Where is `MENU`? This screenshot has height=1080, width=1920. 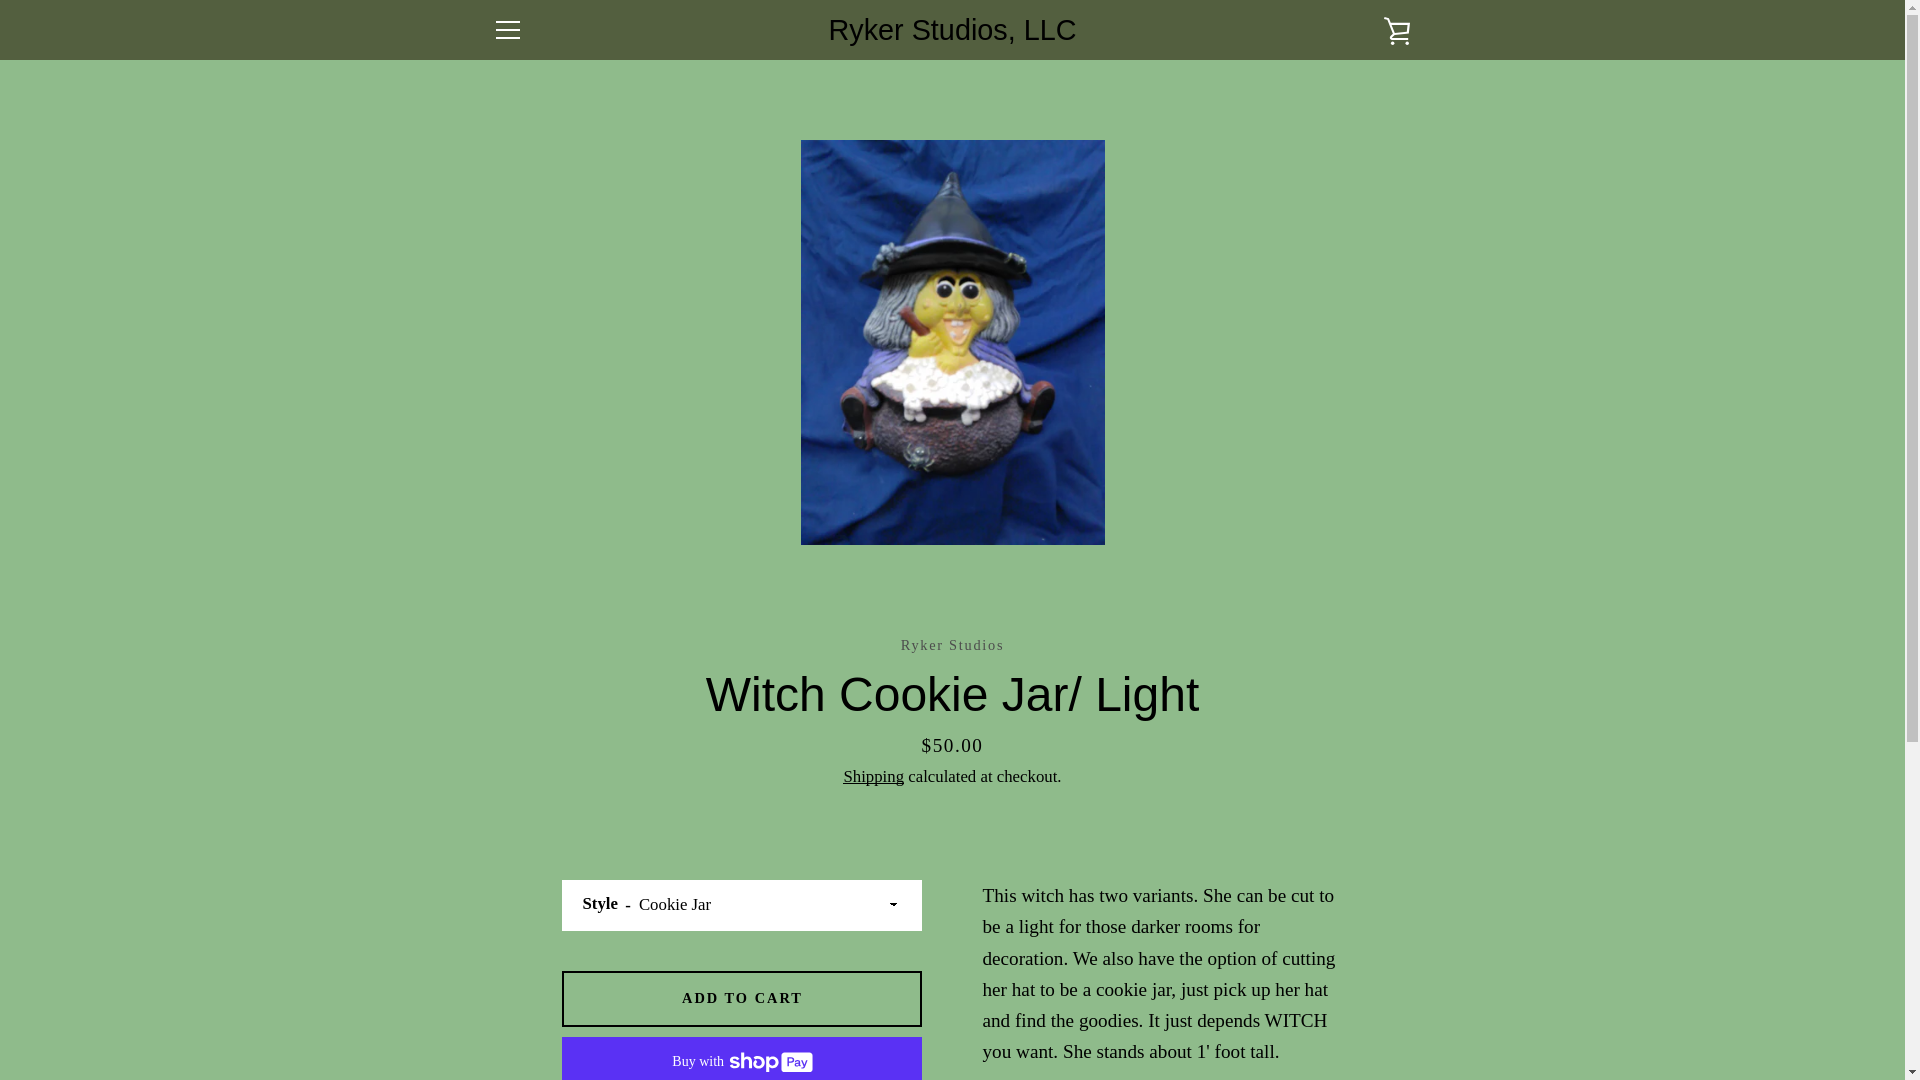 MENU is located at coordinates (506, 30).